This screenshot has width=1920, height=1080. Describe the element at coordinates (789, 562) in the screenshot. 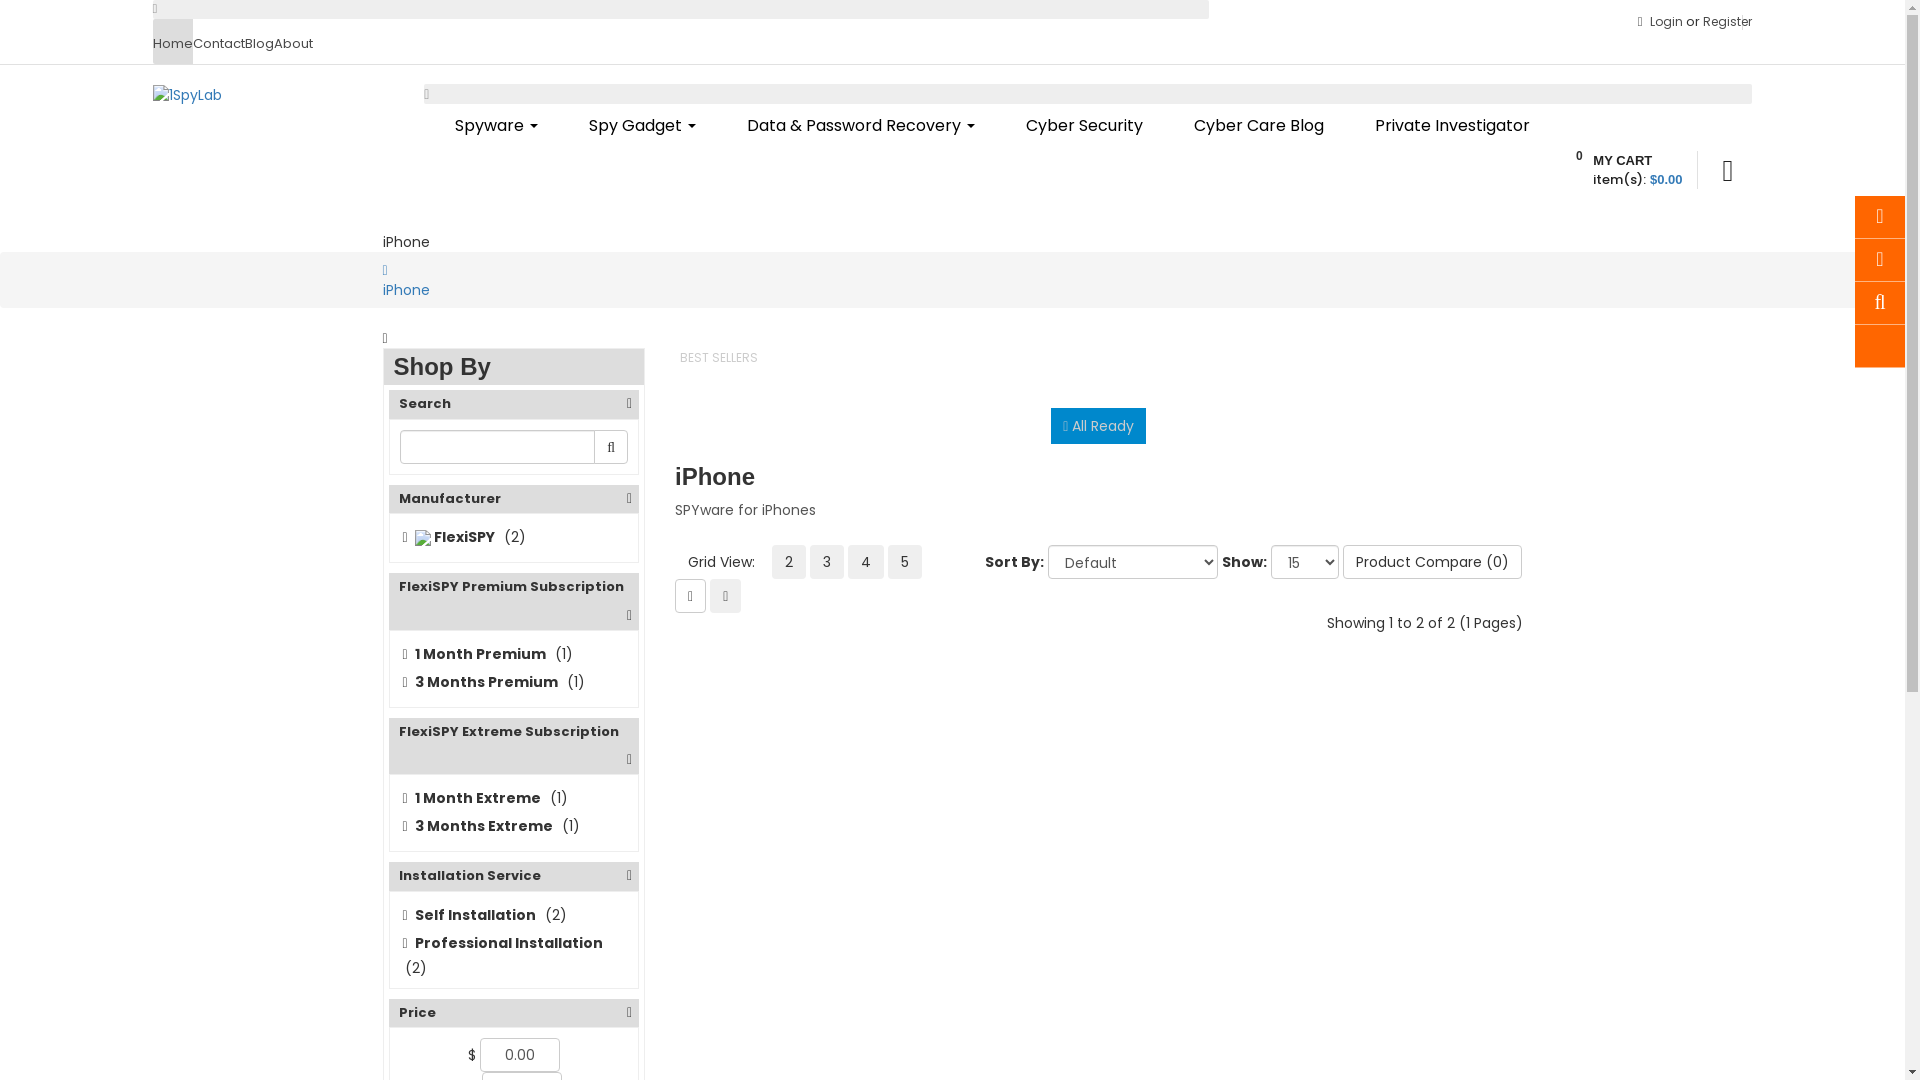

I see `2` at that location.